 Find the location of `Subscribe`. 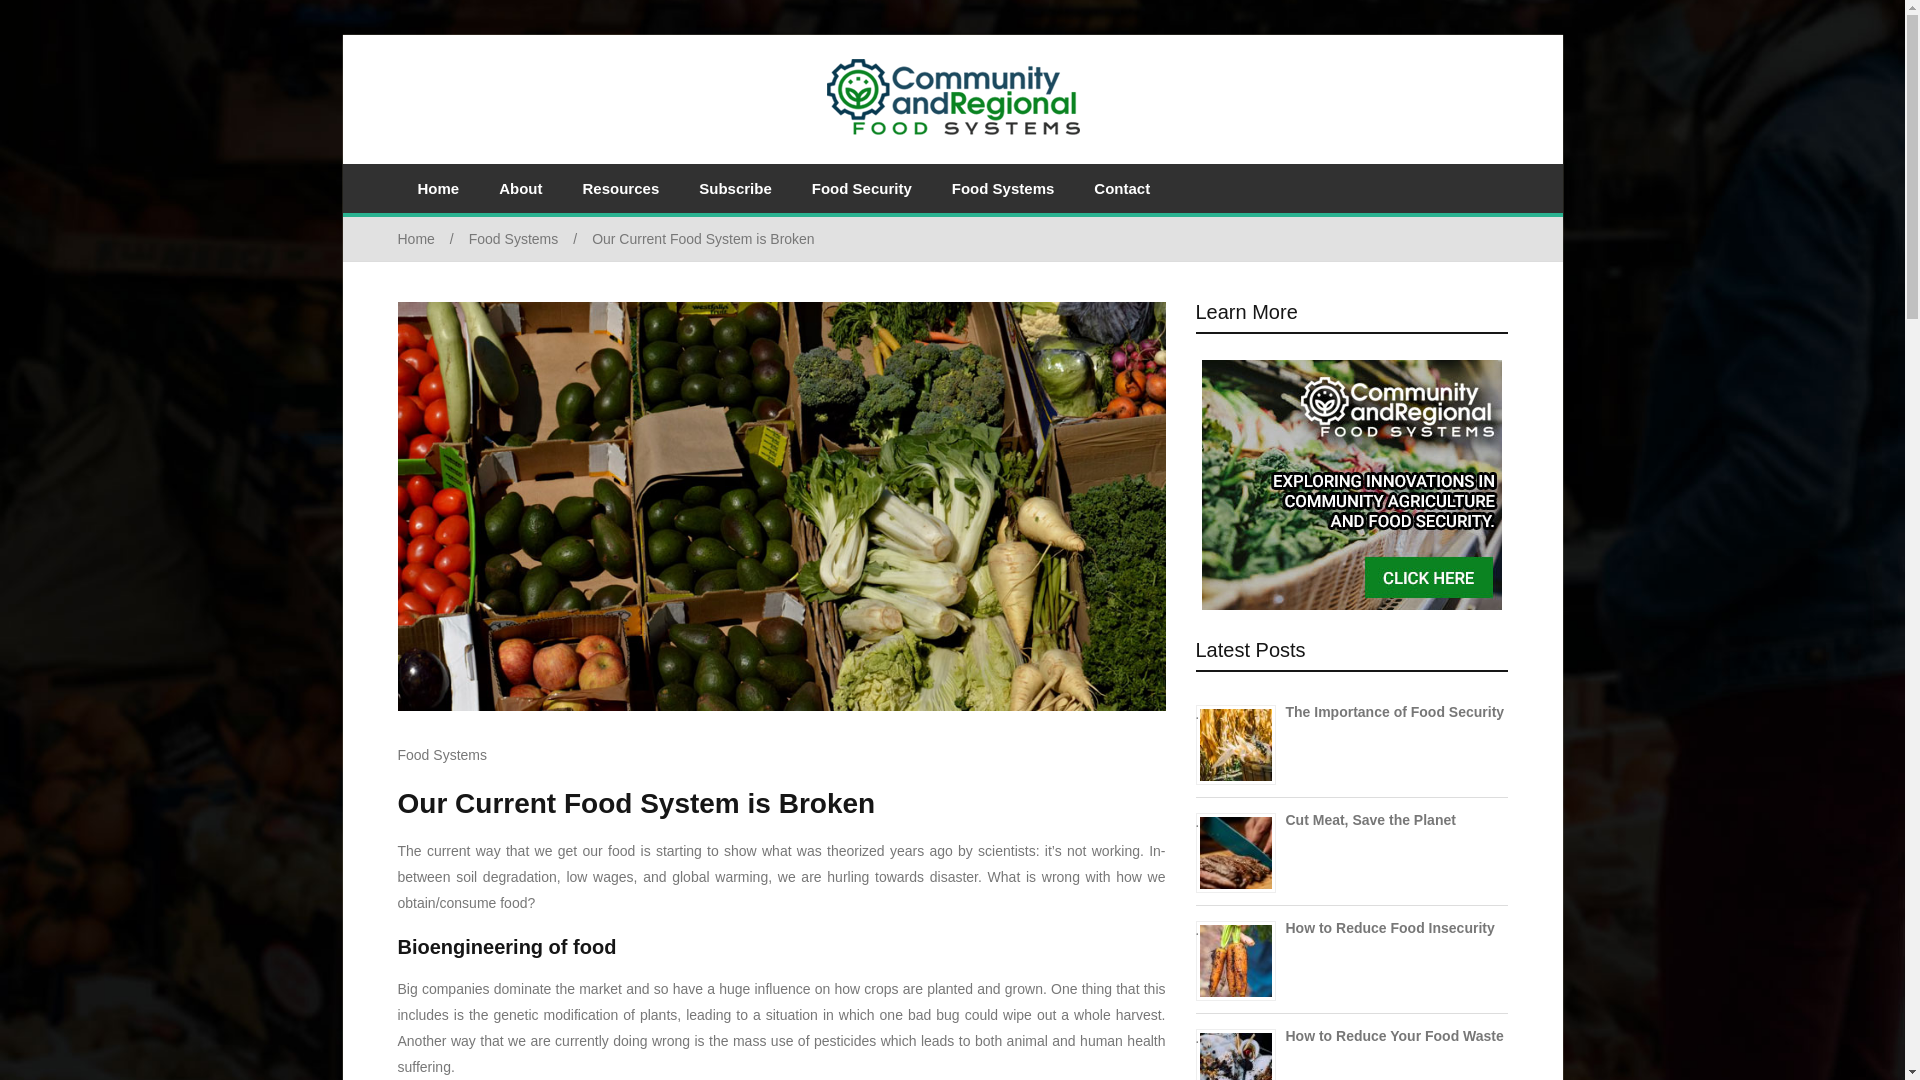

Subscribe is located at coordinates (735, 188).